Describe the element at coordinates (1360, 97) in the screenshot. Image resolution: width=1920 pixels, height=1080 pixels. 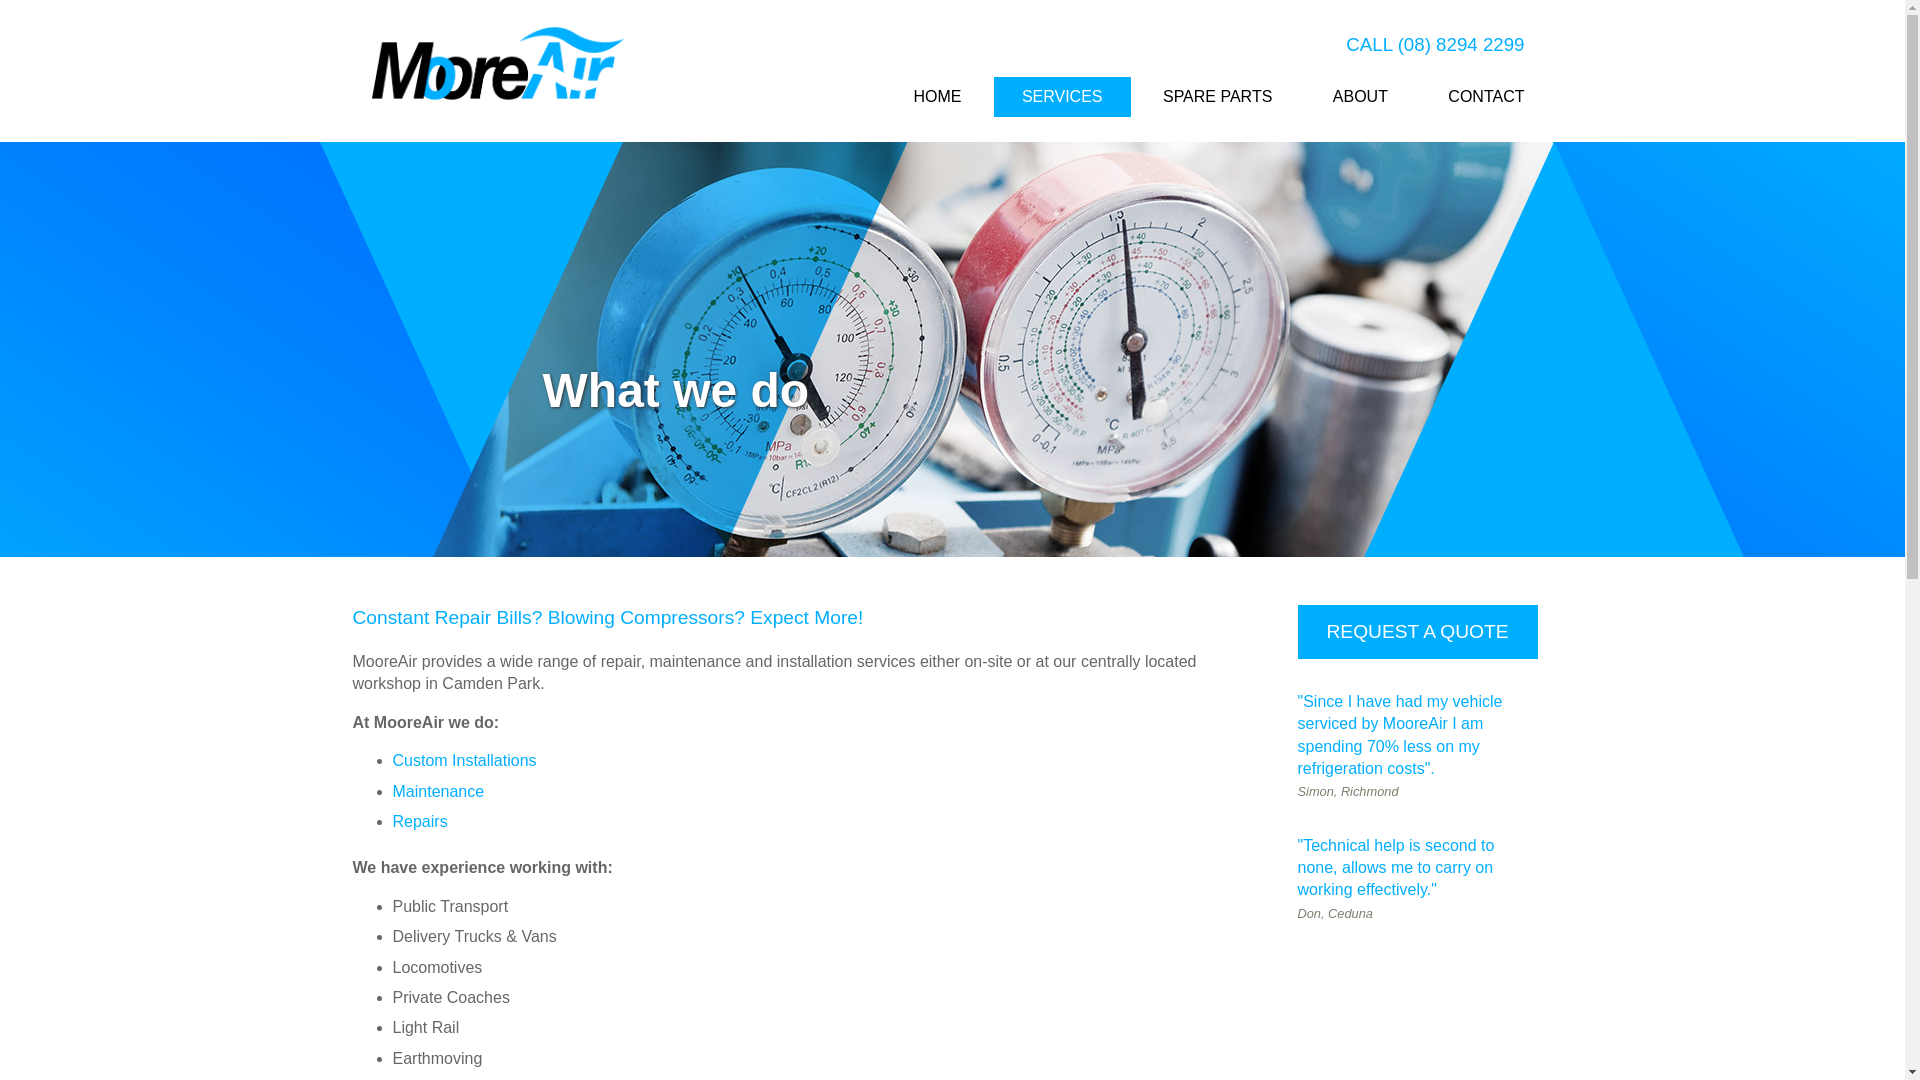
I see `ABOUT` at that location.